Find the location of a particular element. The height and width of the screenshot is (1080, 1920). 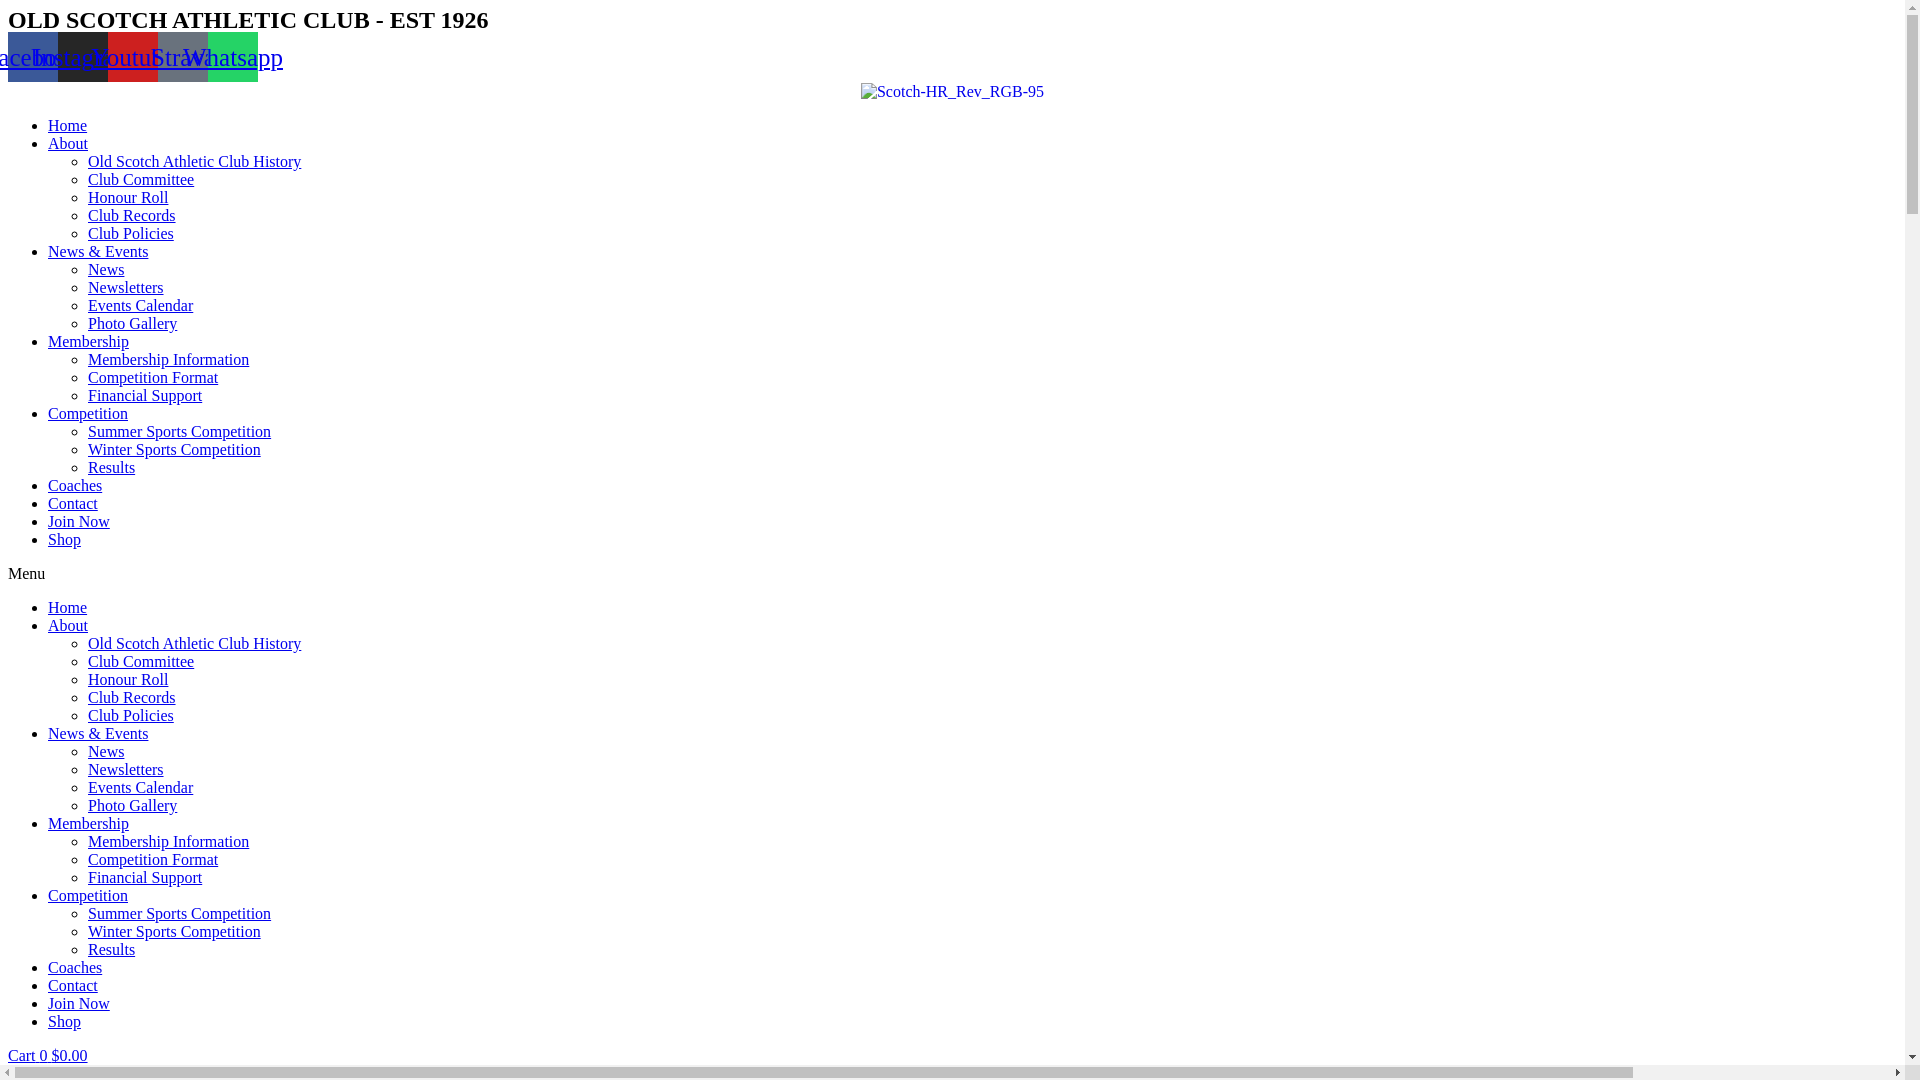

Club Committee is located at coordinates (141, 180).